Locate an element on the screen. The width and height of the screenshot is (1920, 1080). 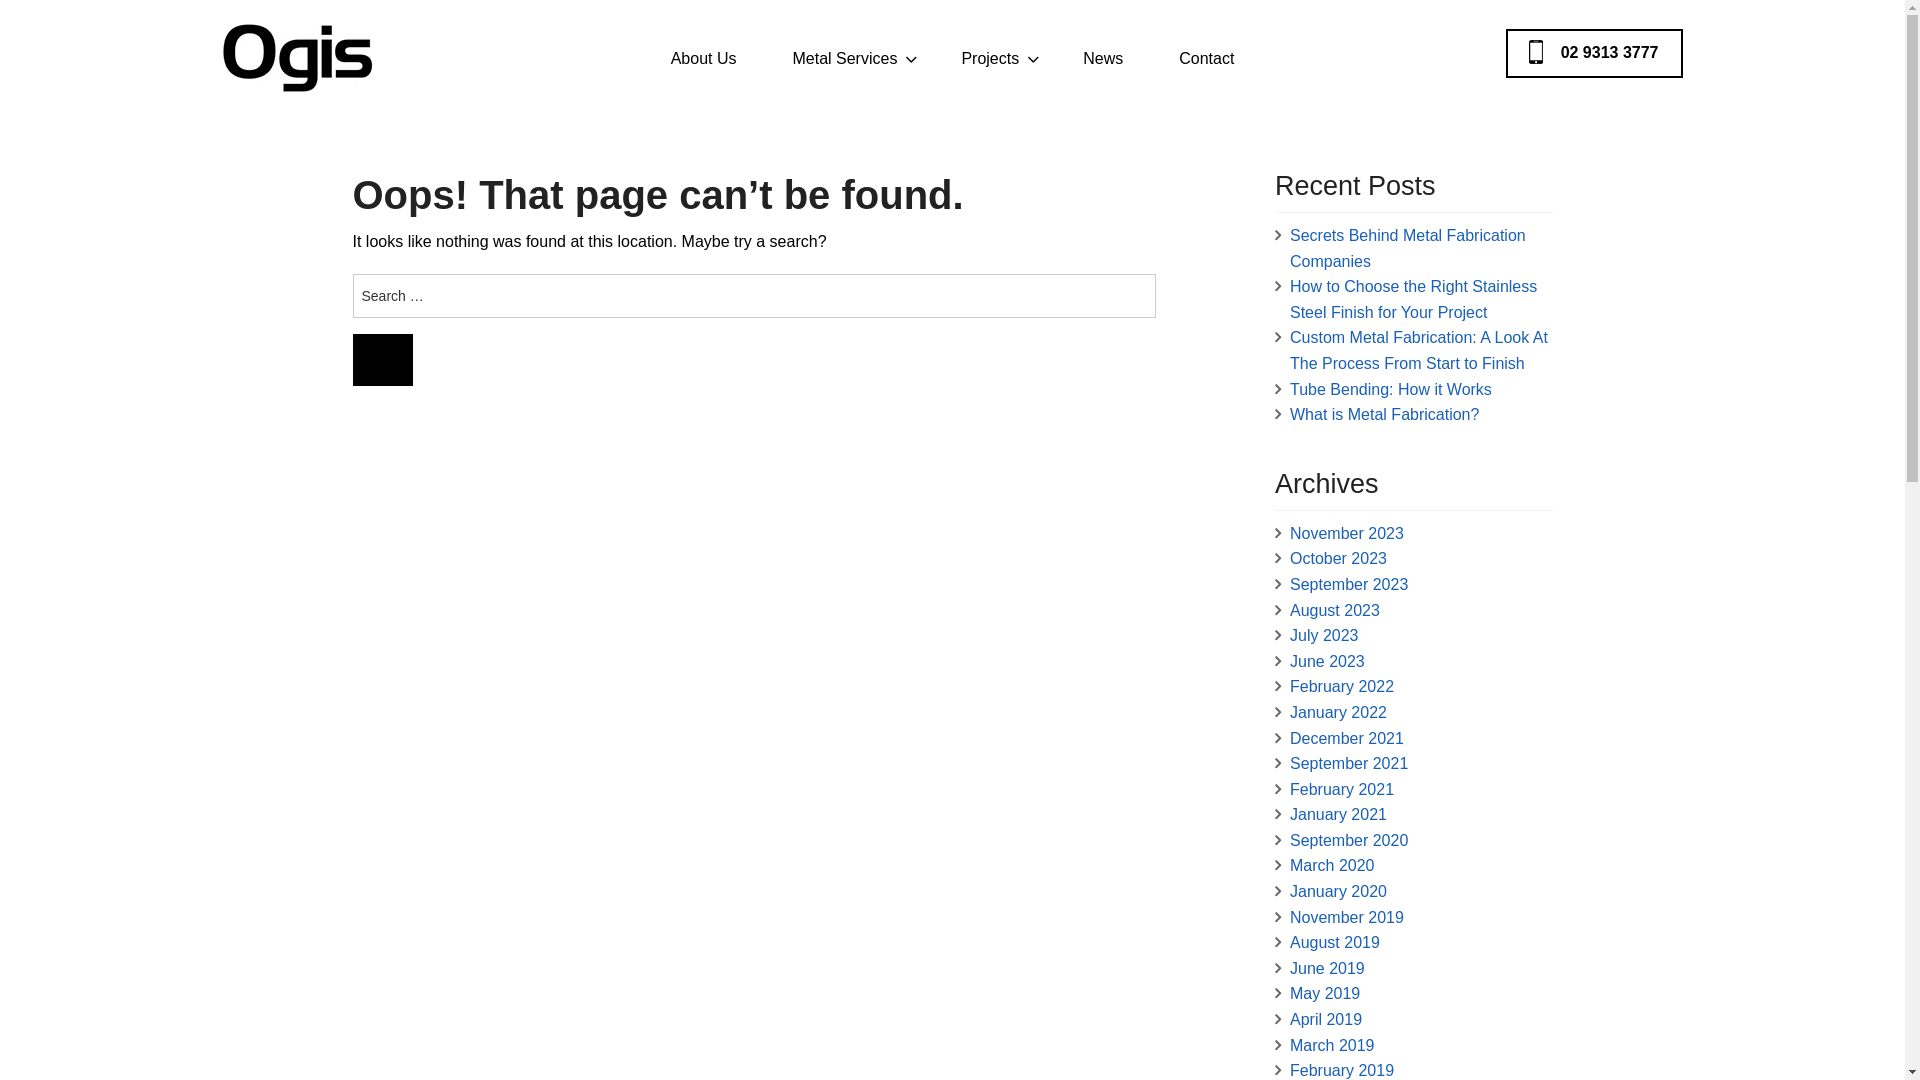
Play Equipment is located at coordinates (989, 258).